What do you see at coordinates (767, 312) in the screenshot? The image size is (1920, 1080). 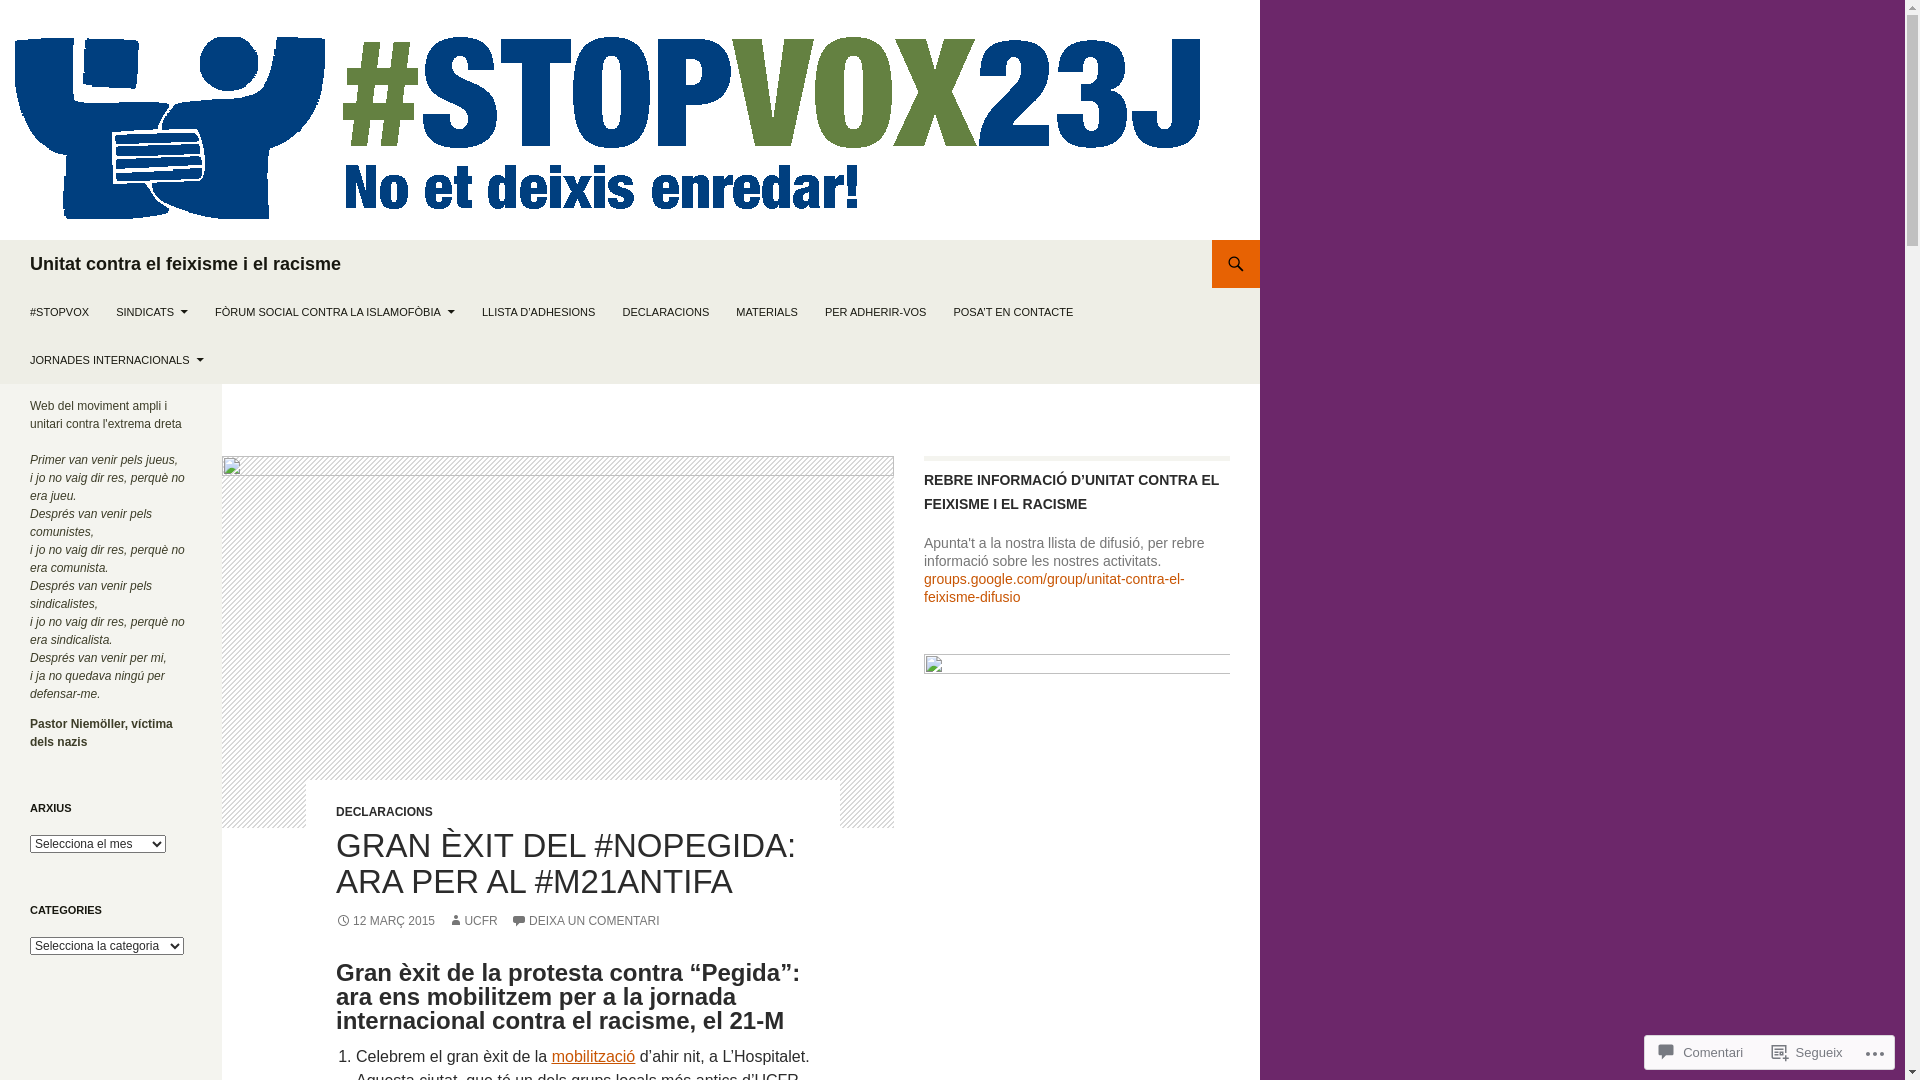 I see `MATERIALS` at bounding box center [767, 312].